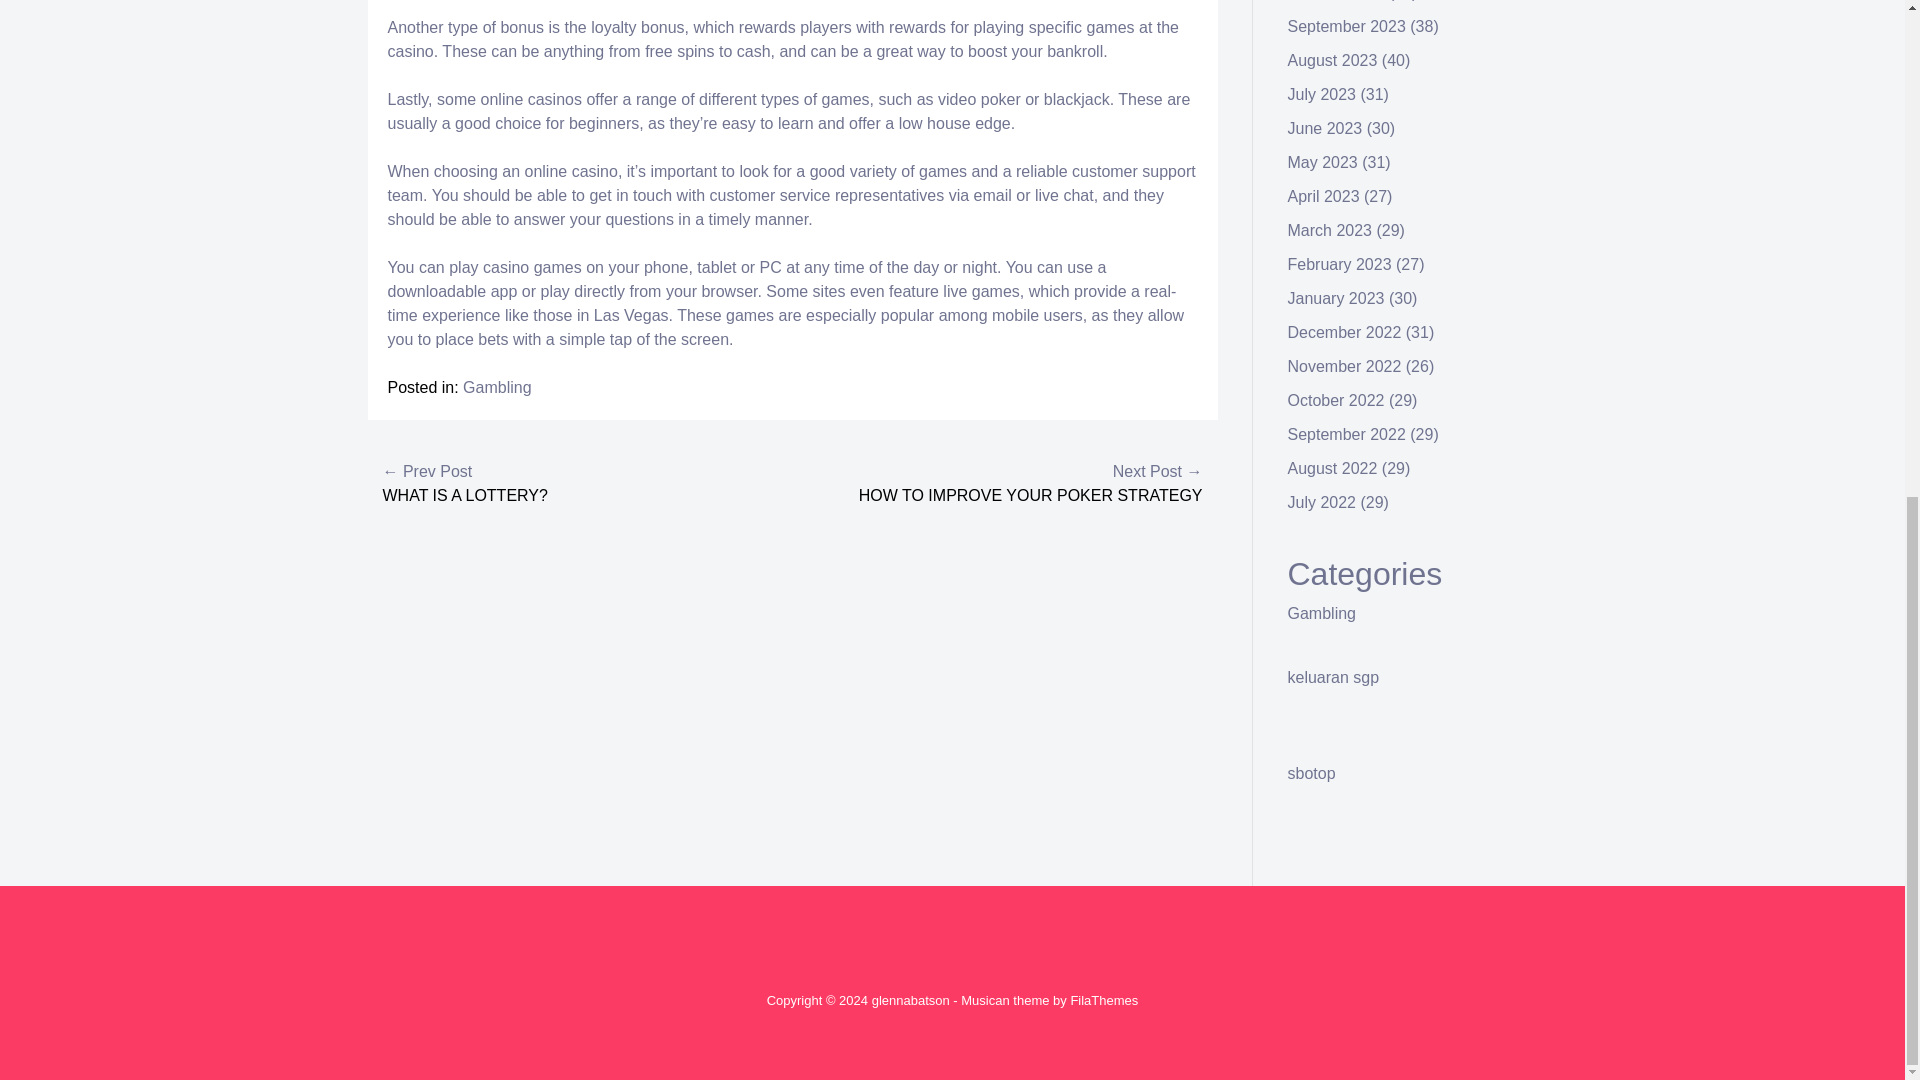 The image size is (1920, 1080). I want to click on October 2022, so click(1336, 400).